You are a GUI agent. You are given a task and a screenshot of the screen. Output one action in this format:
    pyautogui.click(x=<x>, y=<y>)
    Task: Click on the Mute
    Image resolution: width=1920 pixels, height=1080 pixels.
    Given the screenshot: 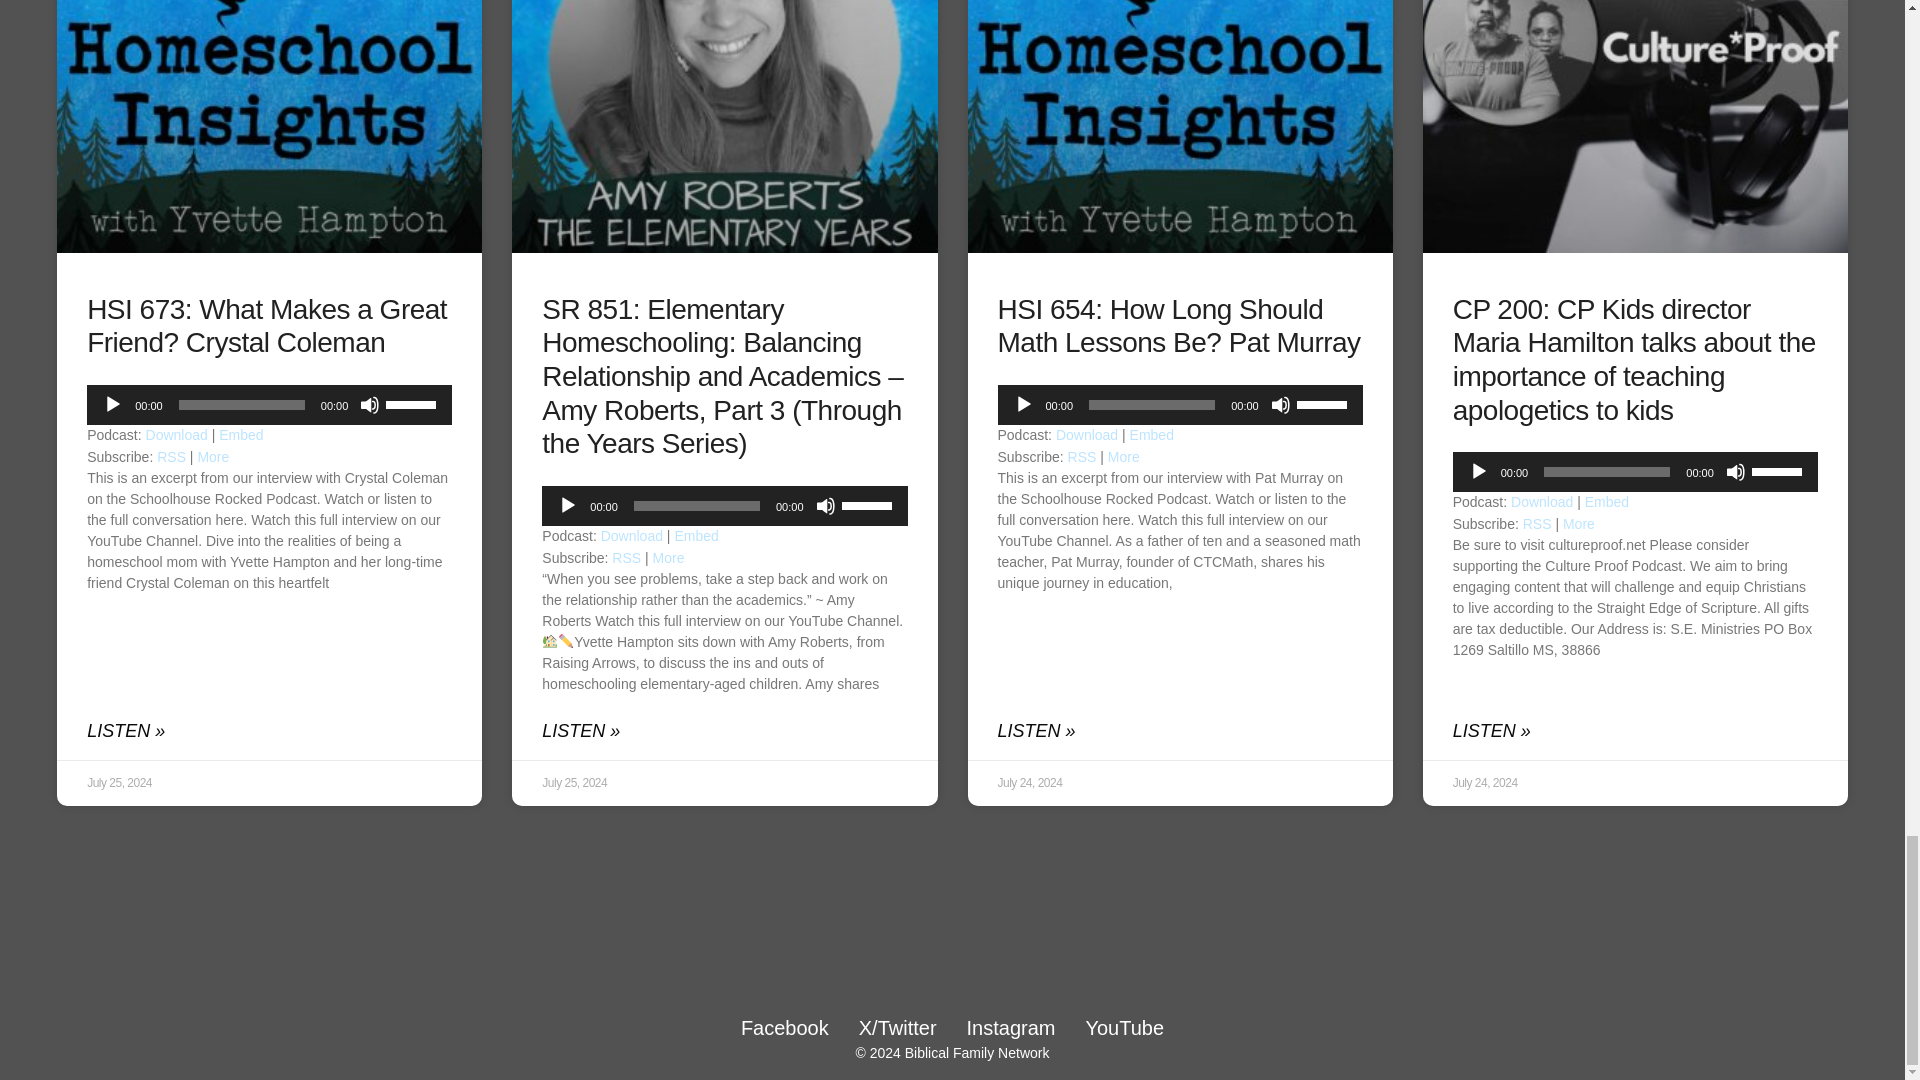 What is the action you would take?
    pyautogui.click(x=370, y=404)
    